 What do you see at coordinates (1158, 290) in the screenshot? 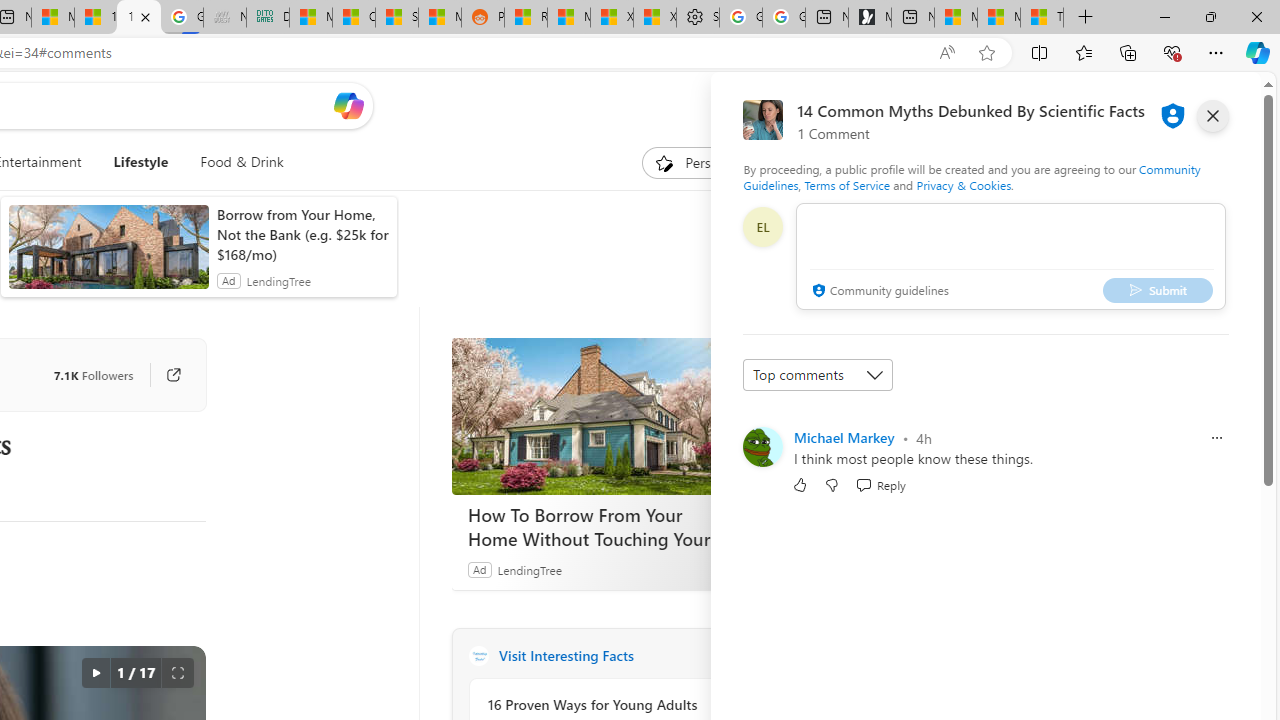
I see `Submit` at bounding box center [1158, 290].